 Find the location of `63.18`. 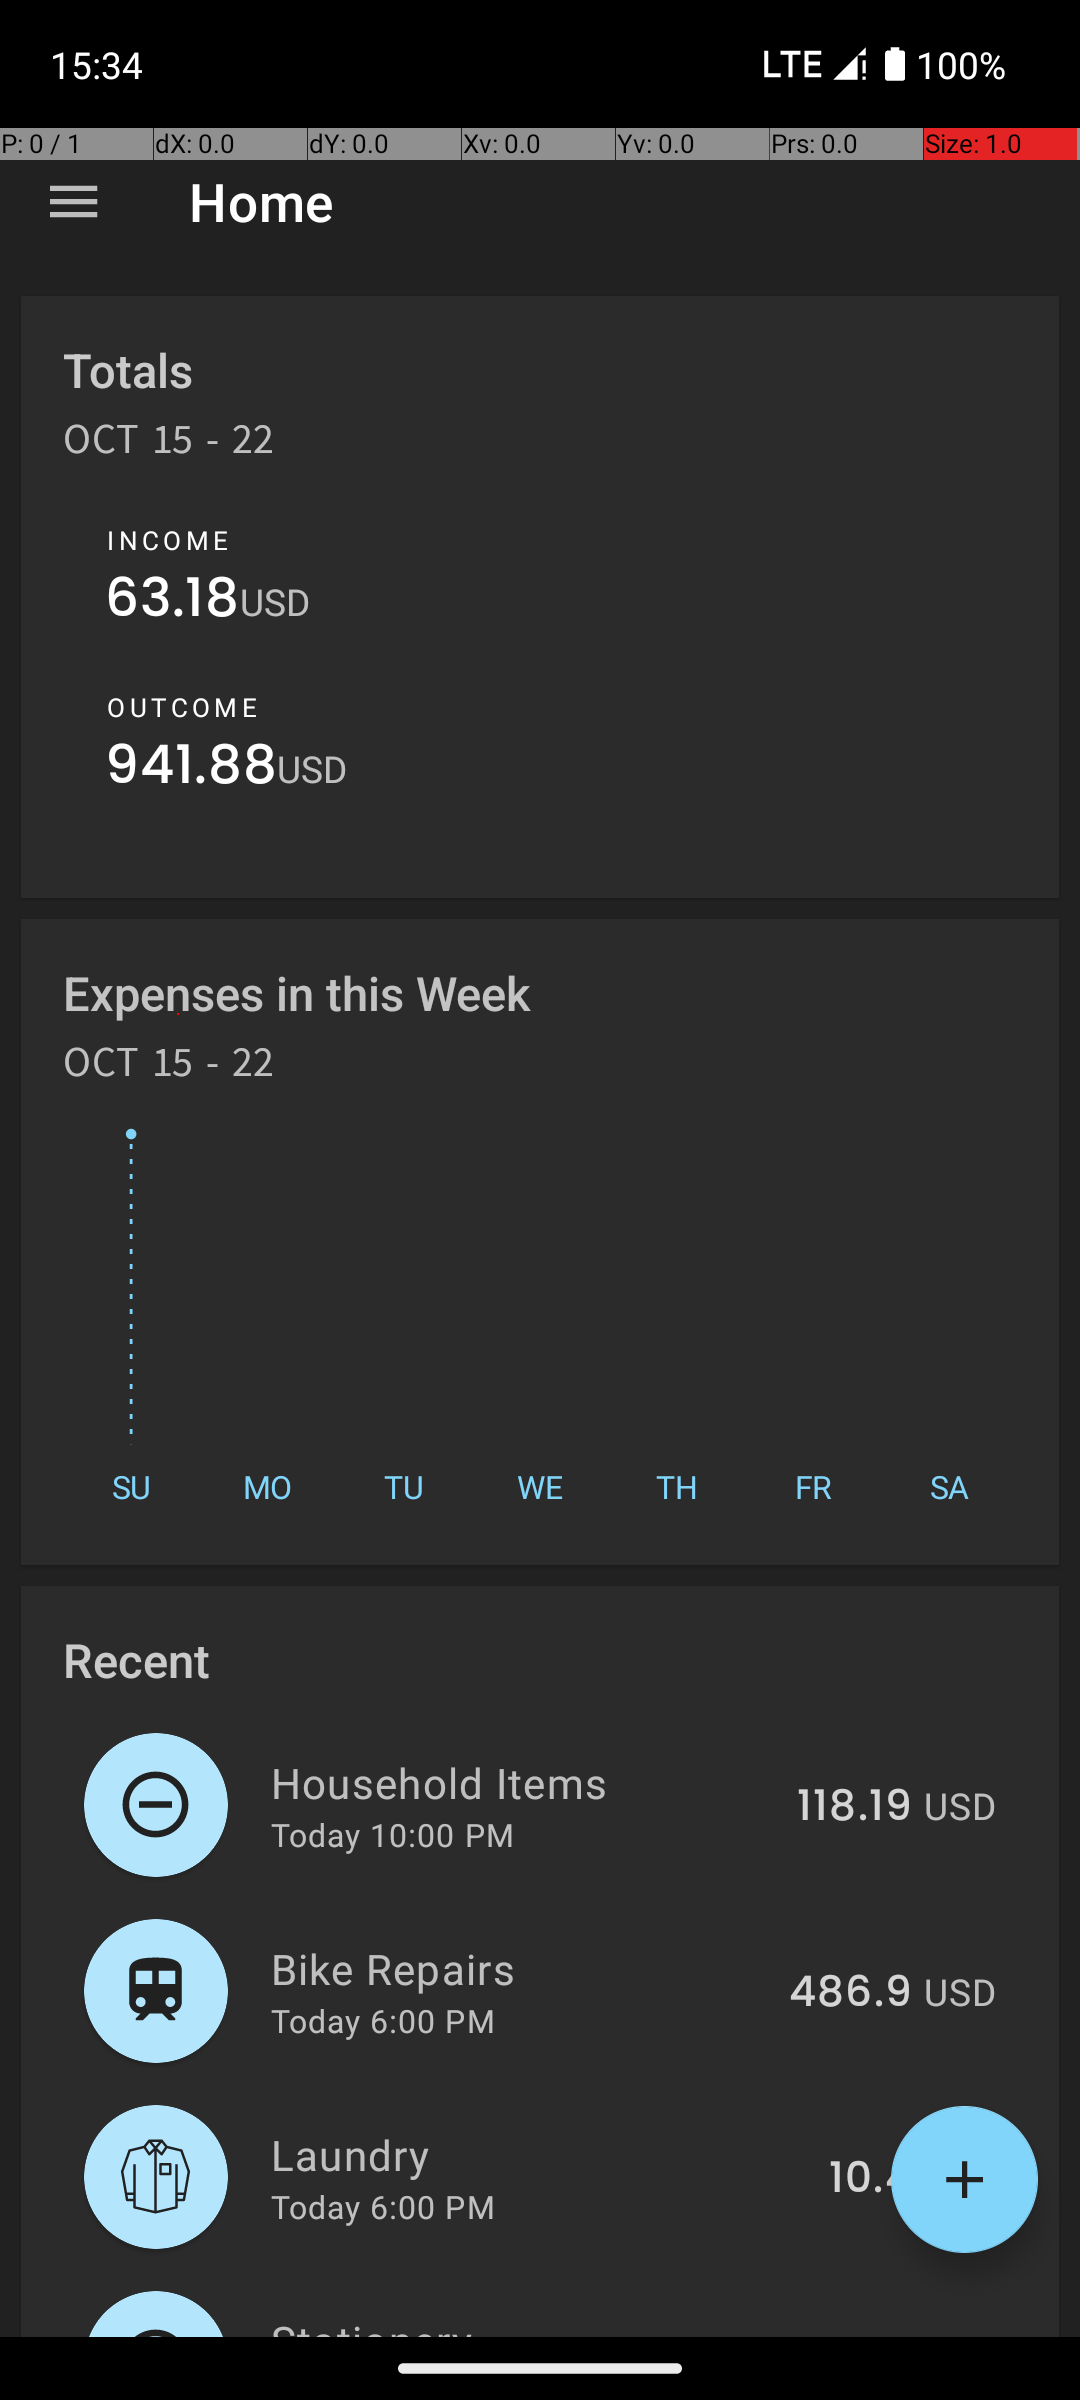

63.18 is located at coordinates (172, 602).